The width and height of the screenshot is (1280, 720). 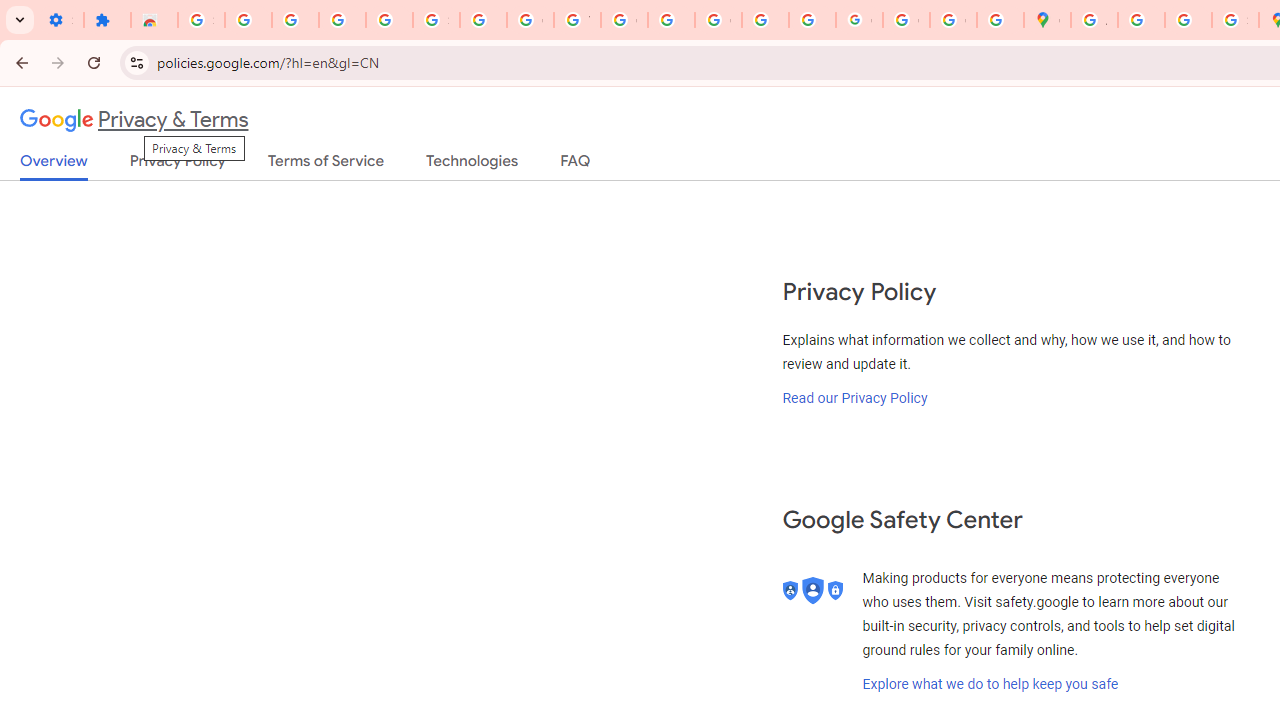 What do you see at coordinates (472, 165) in the screenshot?
I see `Technologies` at bounding box center [472, 165].